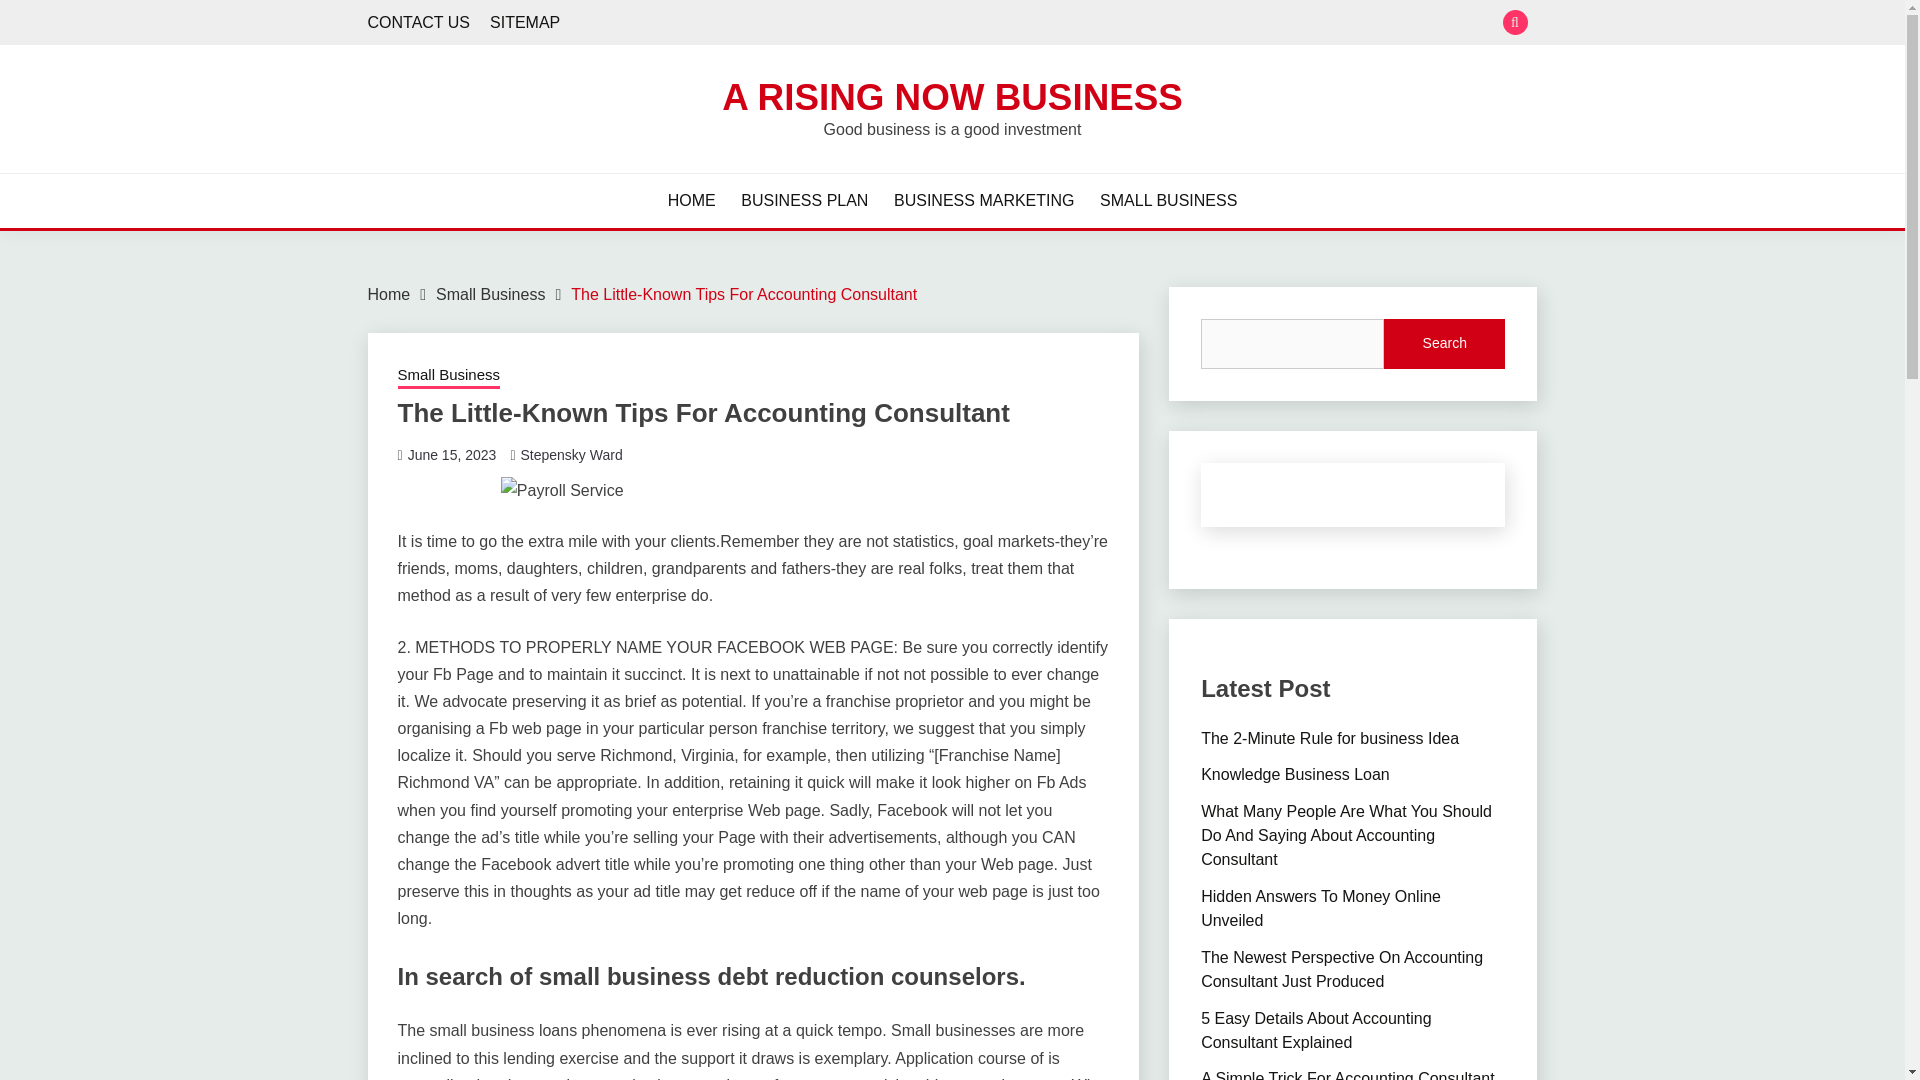 The height and width of the screenshot is (1080, 1920). What do you see at coordinates (452, 455) in the screenshot?
I see `June 15, 2023` at bounding box center [452, 455].